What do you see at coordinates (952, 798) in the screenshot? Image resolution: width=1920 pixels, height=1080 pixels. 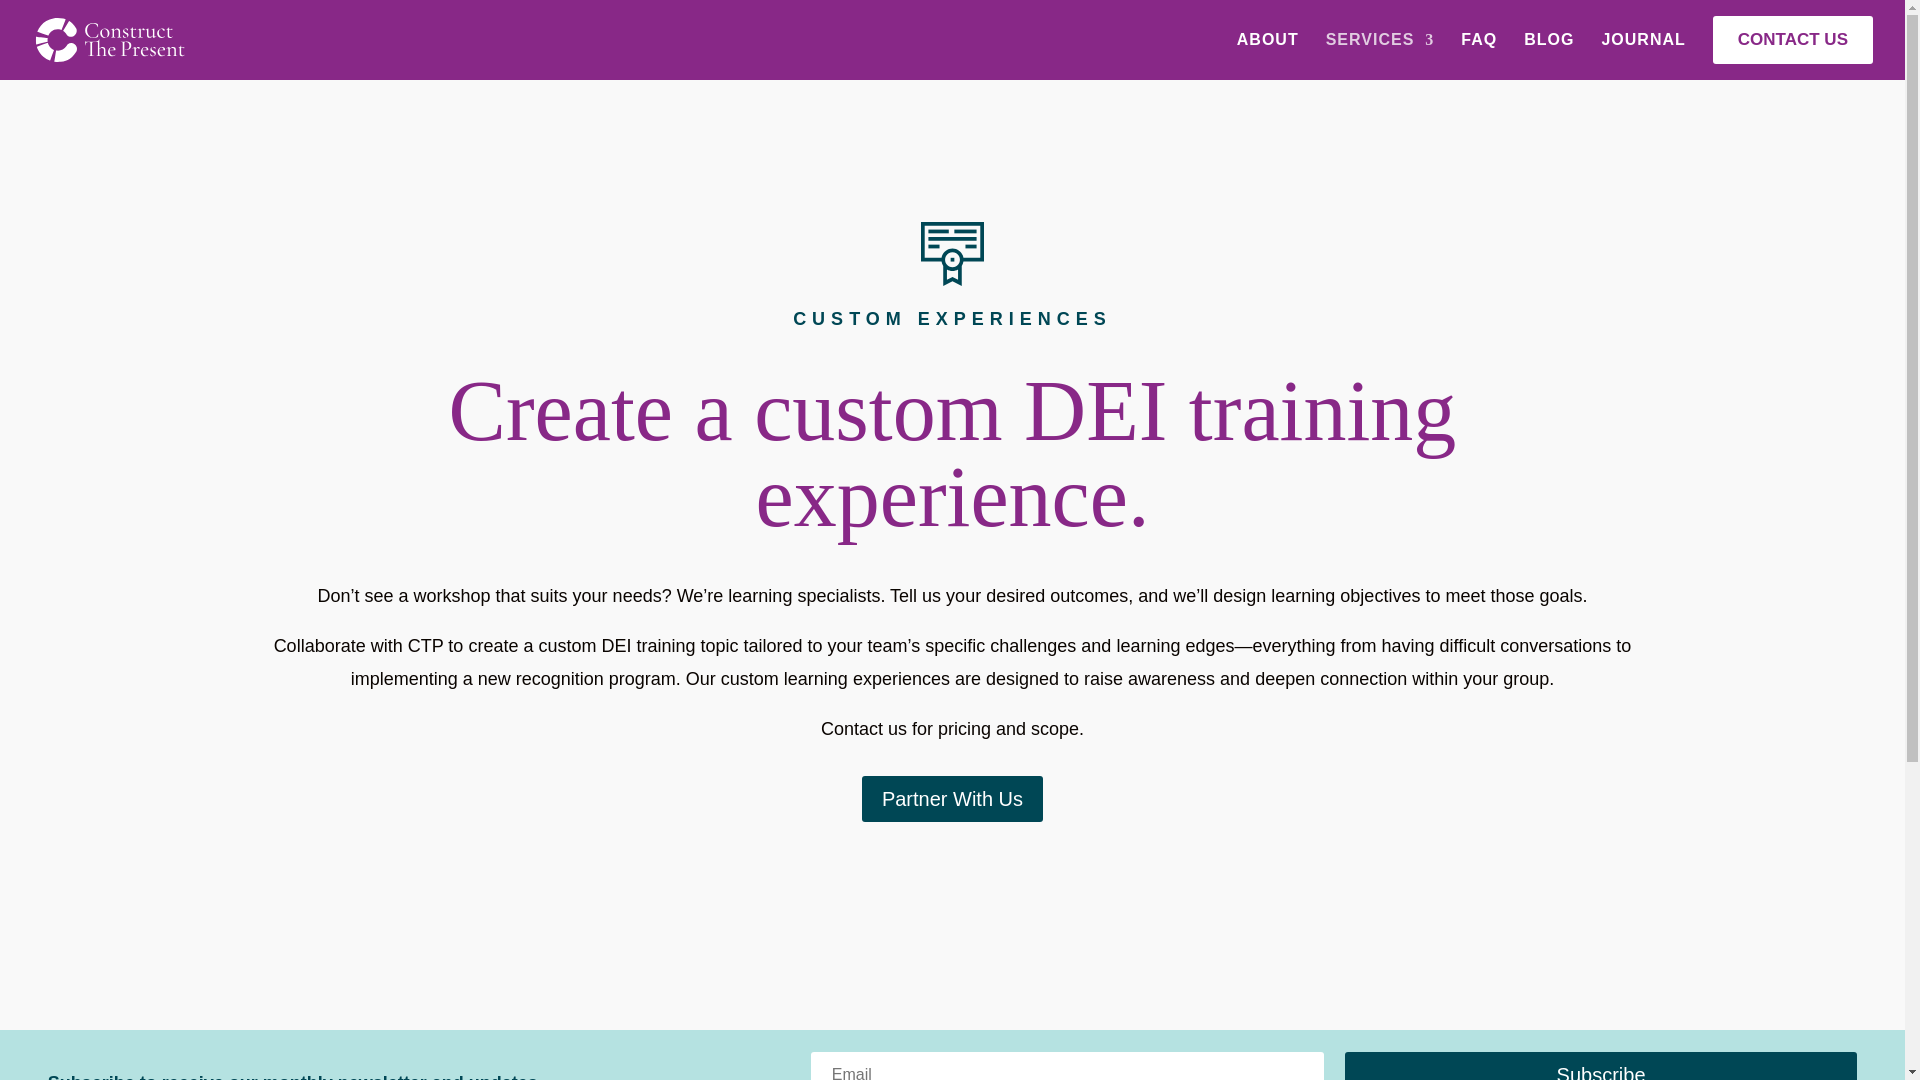 I see `Partner With Us` at bounding box center [952, 798].